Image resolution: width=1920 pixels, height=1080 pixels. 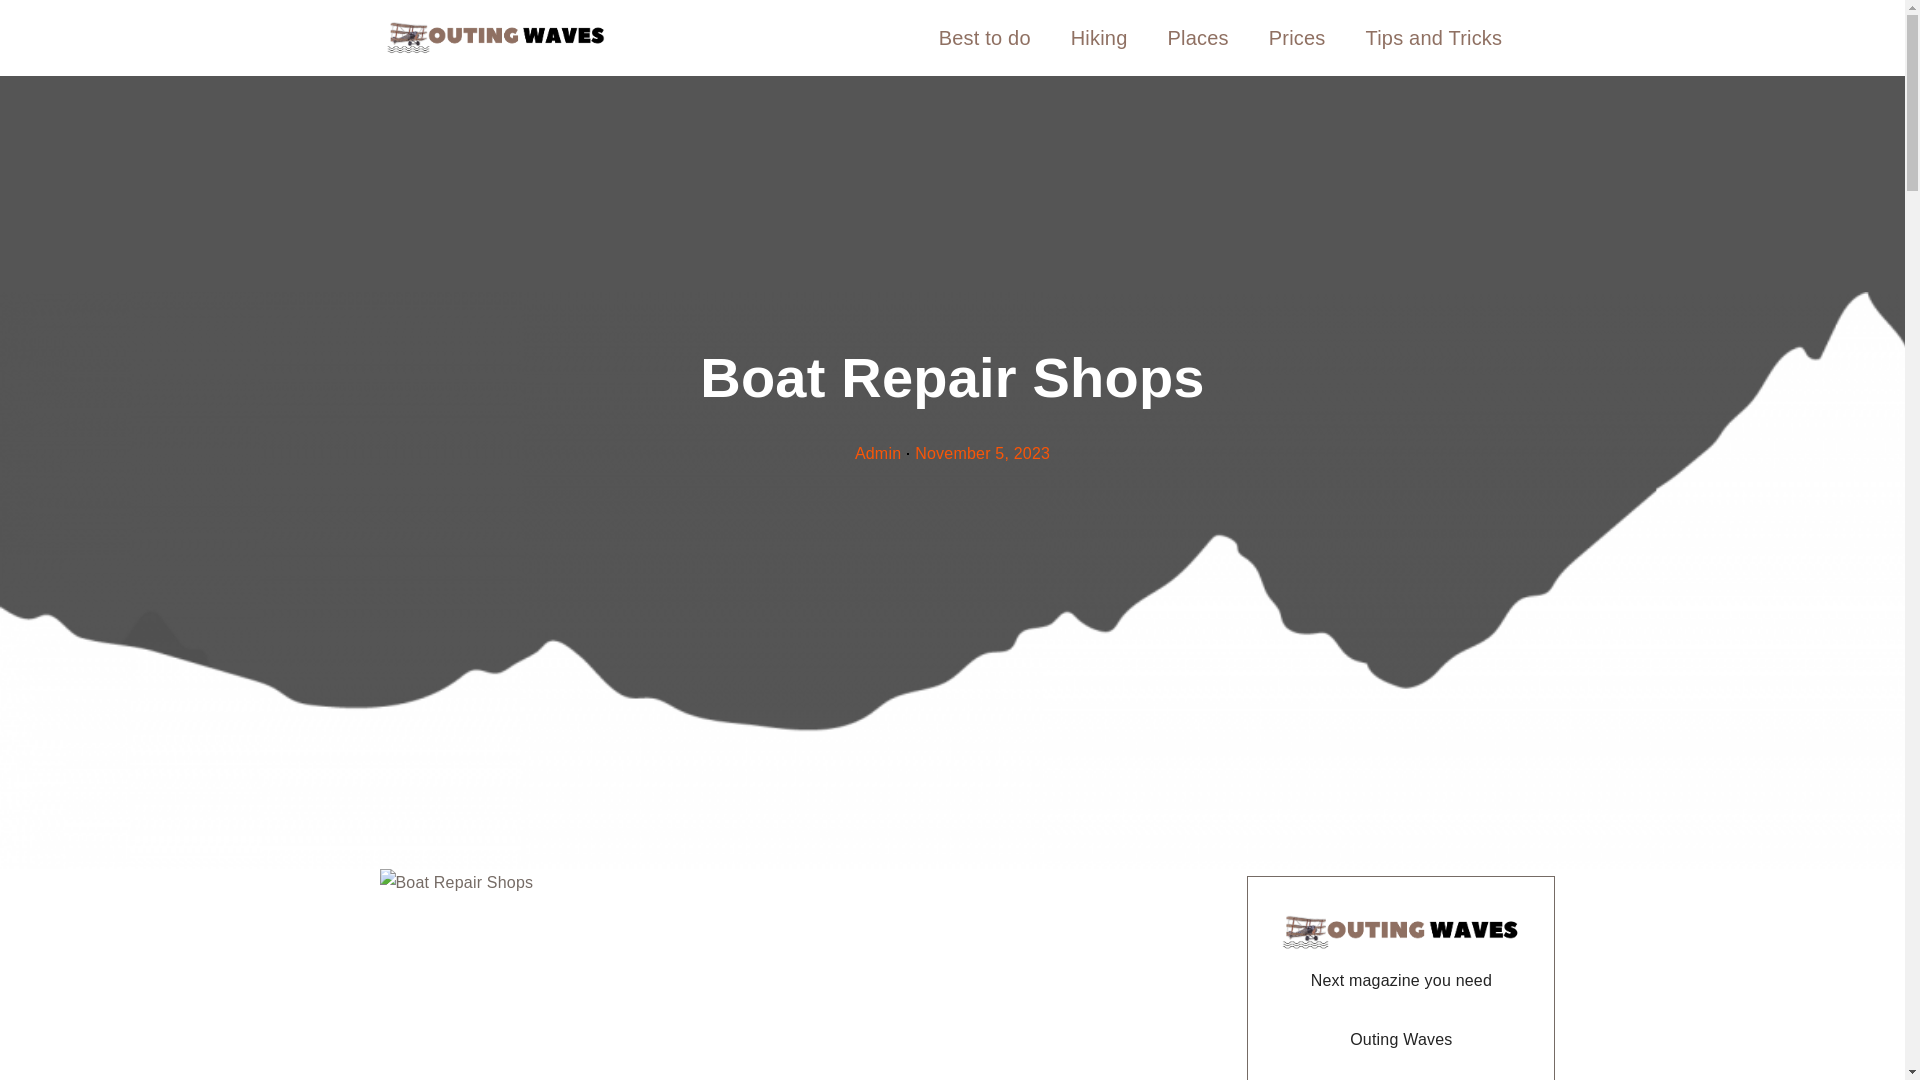 What do you see at coordinates (984, 38) in the screenshot?
I see `Best to do` at bounding box center [984, 38].